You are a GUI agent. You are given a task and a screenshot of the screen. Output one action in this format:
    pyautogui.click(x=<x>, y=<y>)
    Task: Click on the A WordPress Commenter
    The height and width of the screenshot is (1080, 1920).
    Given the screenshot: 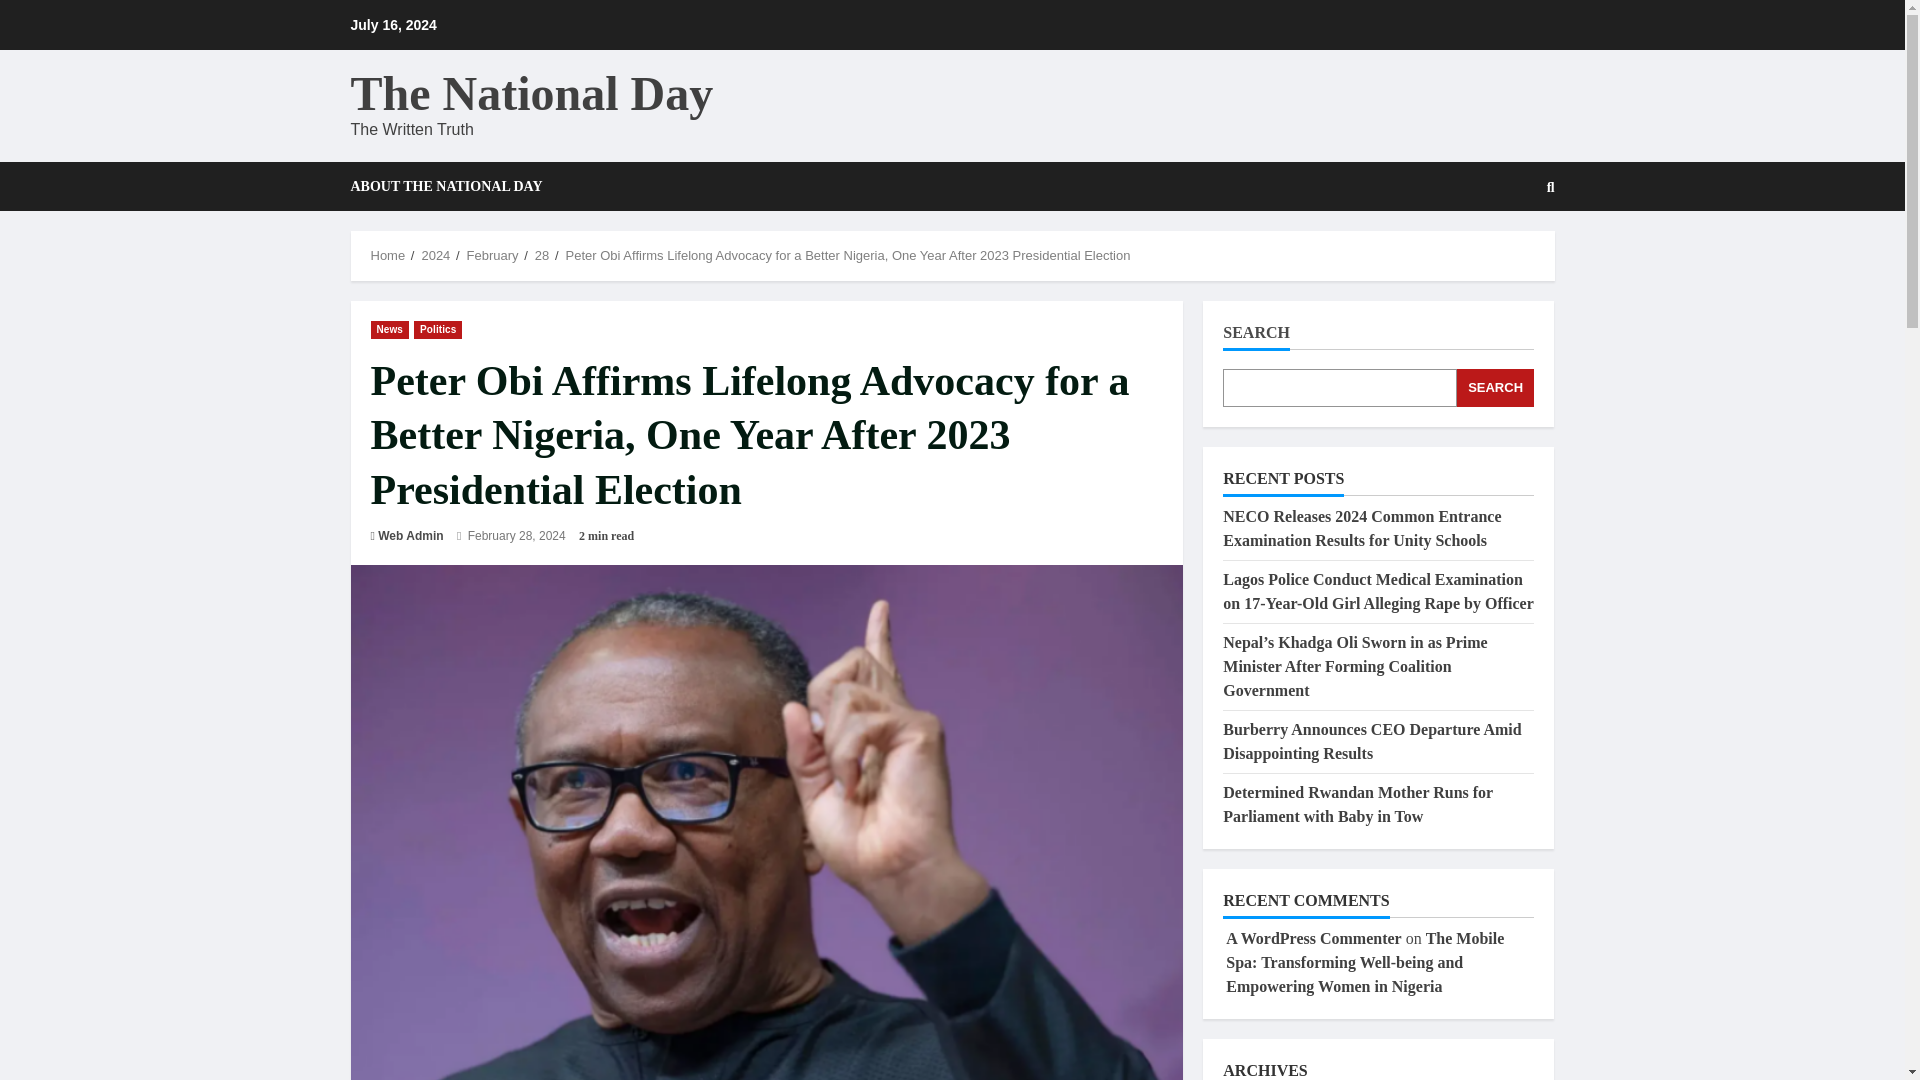 What is the action you would take?
    pyautogui.click(x=1314, y=938)
    